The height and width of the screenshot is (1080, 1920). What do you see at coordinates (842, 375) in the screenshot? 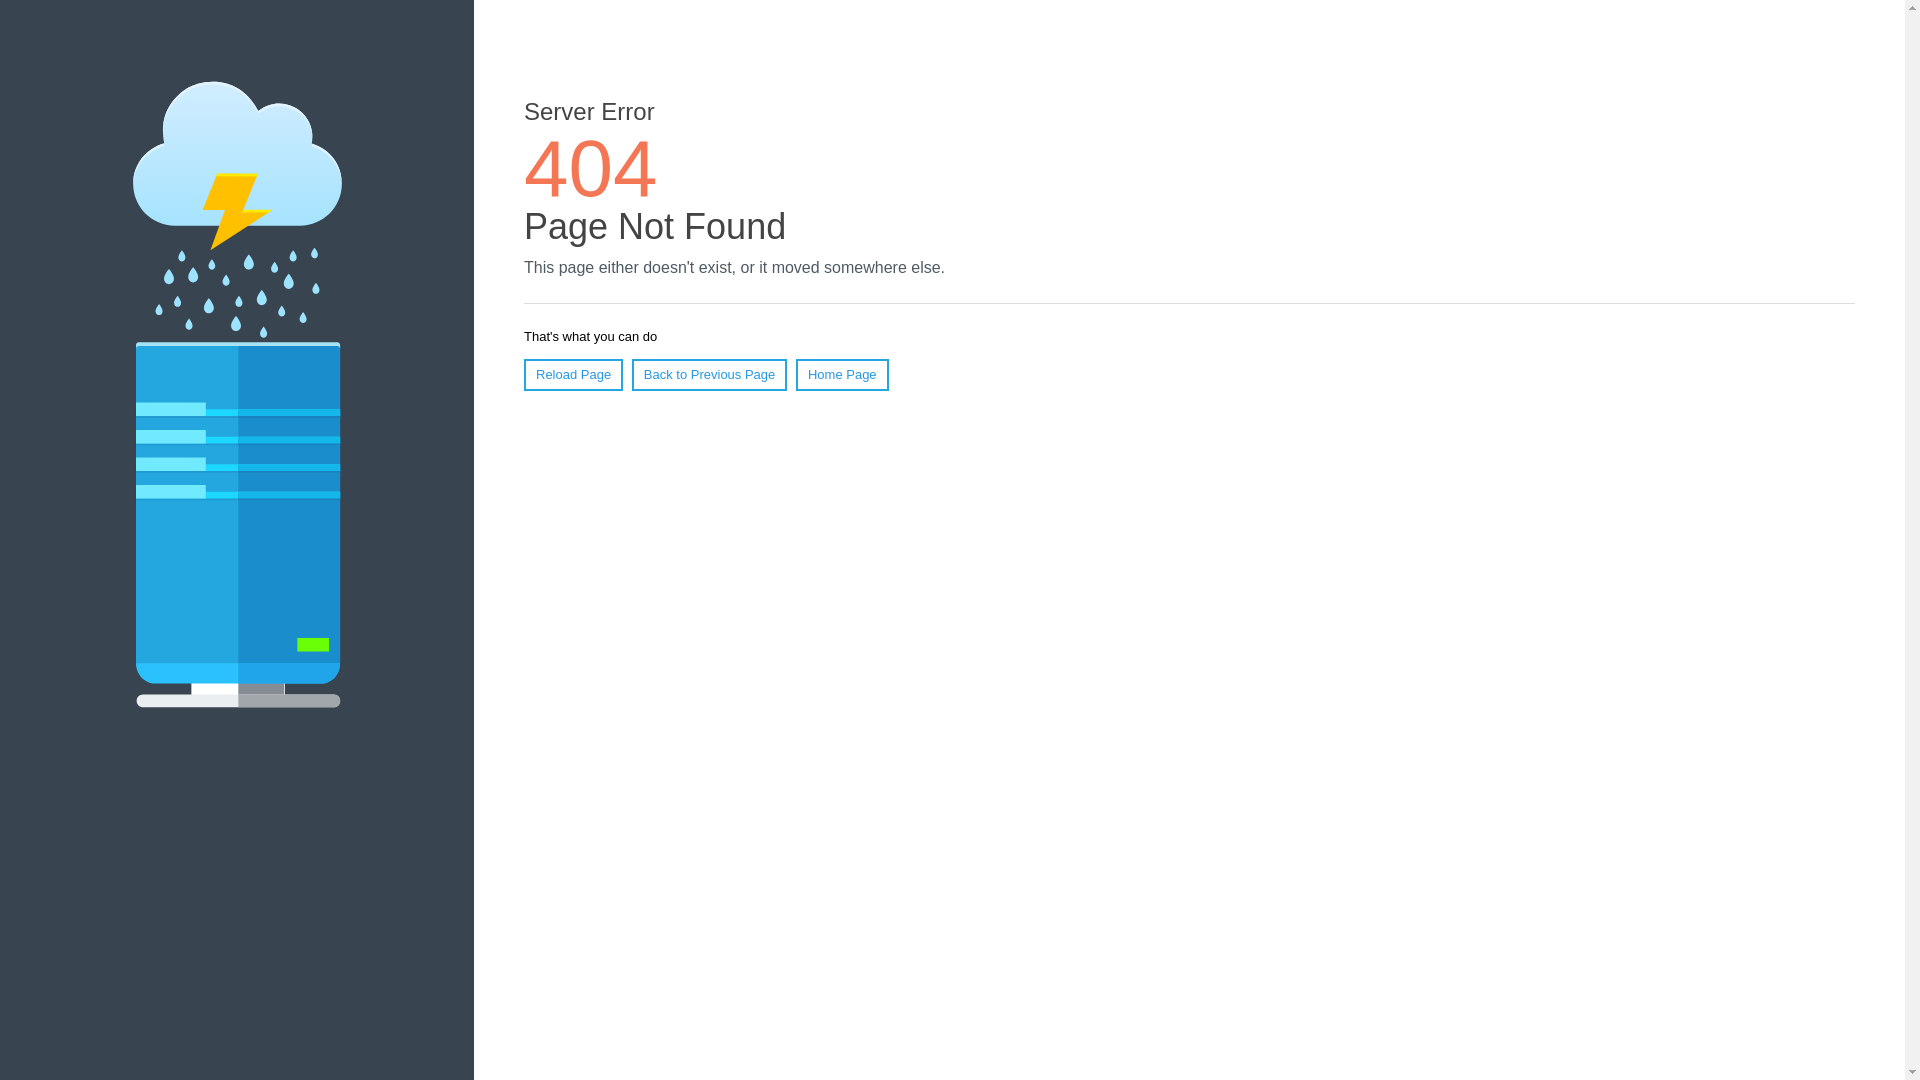
I see `Home Page` at bounding box center [842, 375].